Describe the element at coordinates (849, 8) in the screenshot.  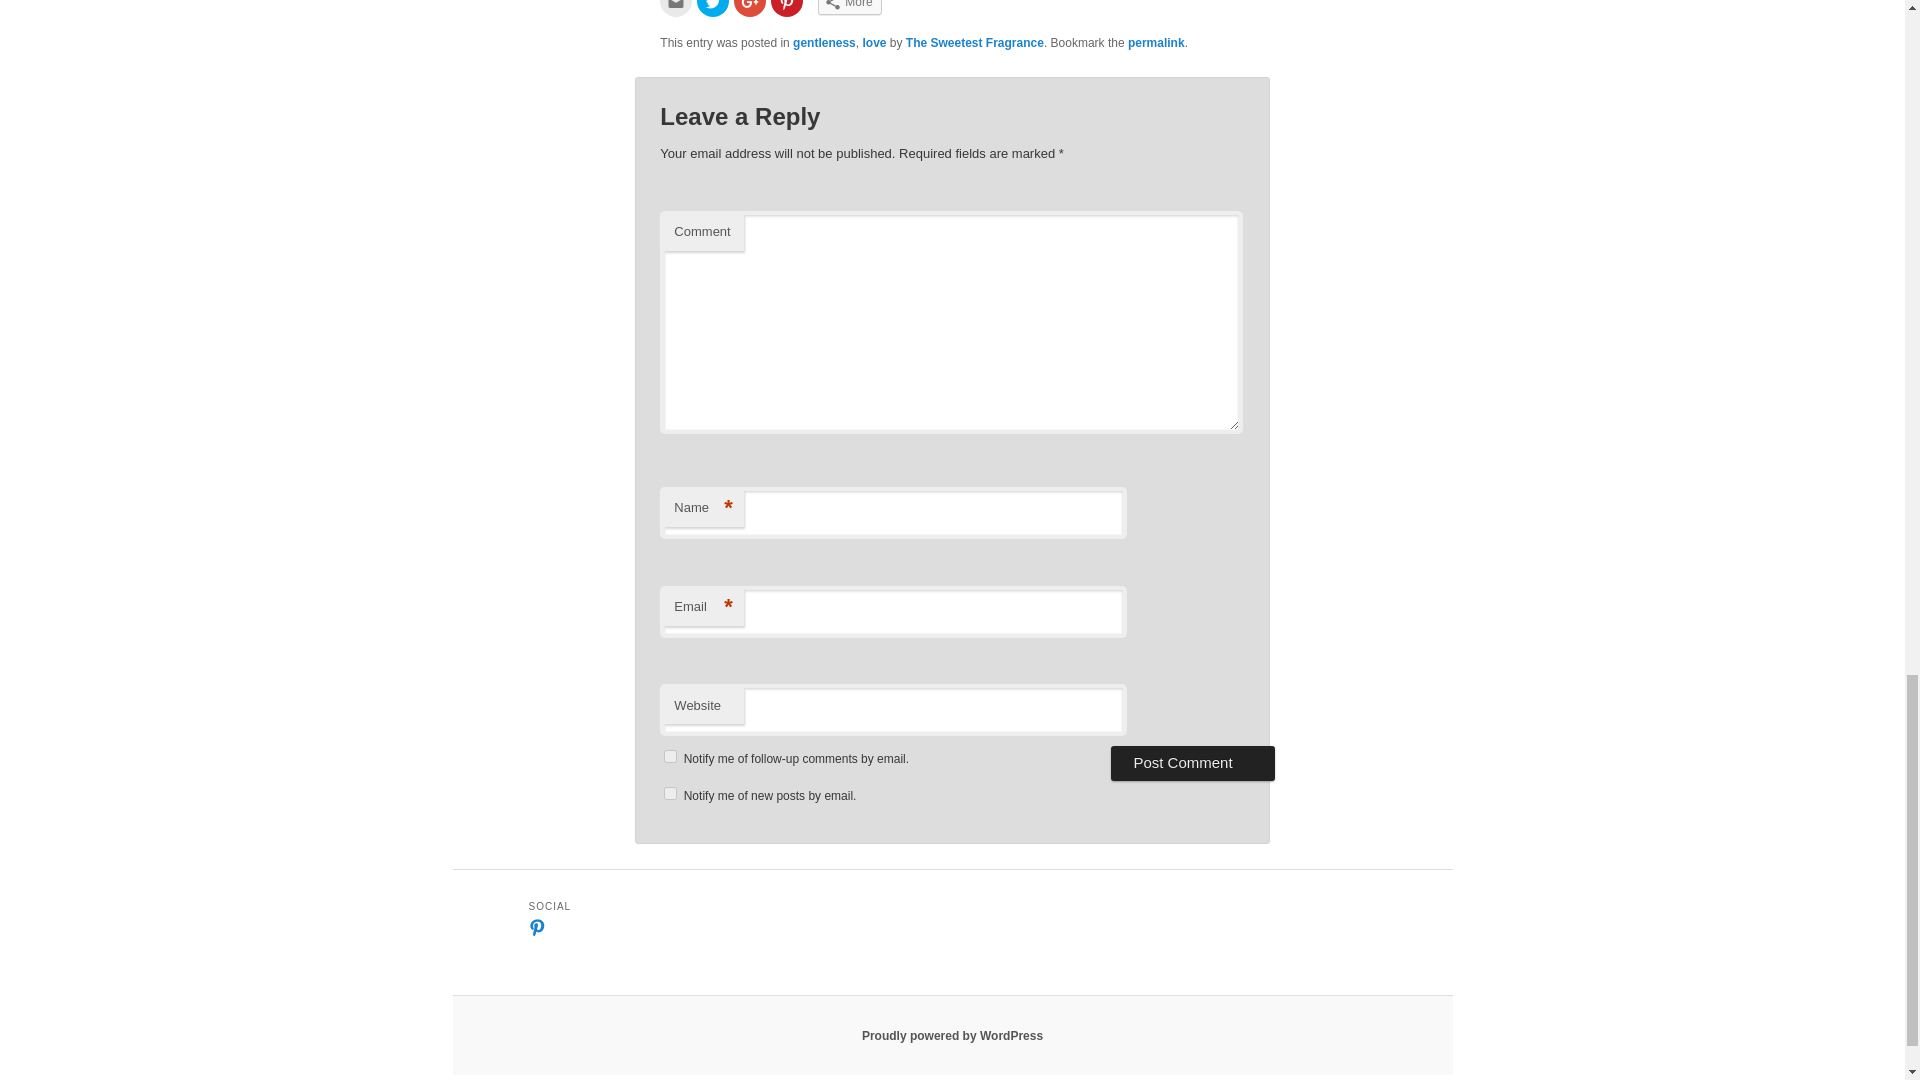
I see `More` at that location.